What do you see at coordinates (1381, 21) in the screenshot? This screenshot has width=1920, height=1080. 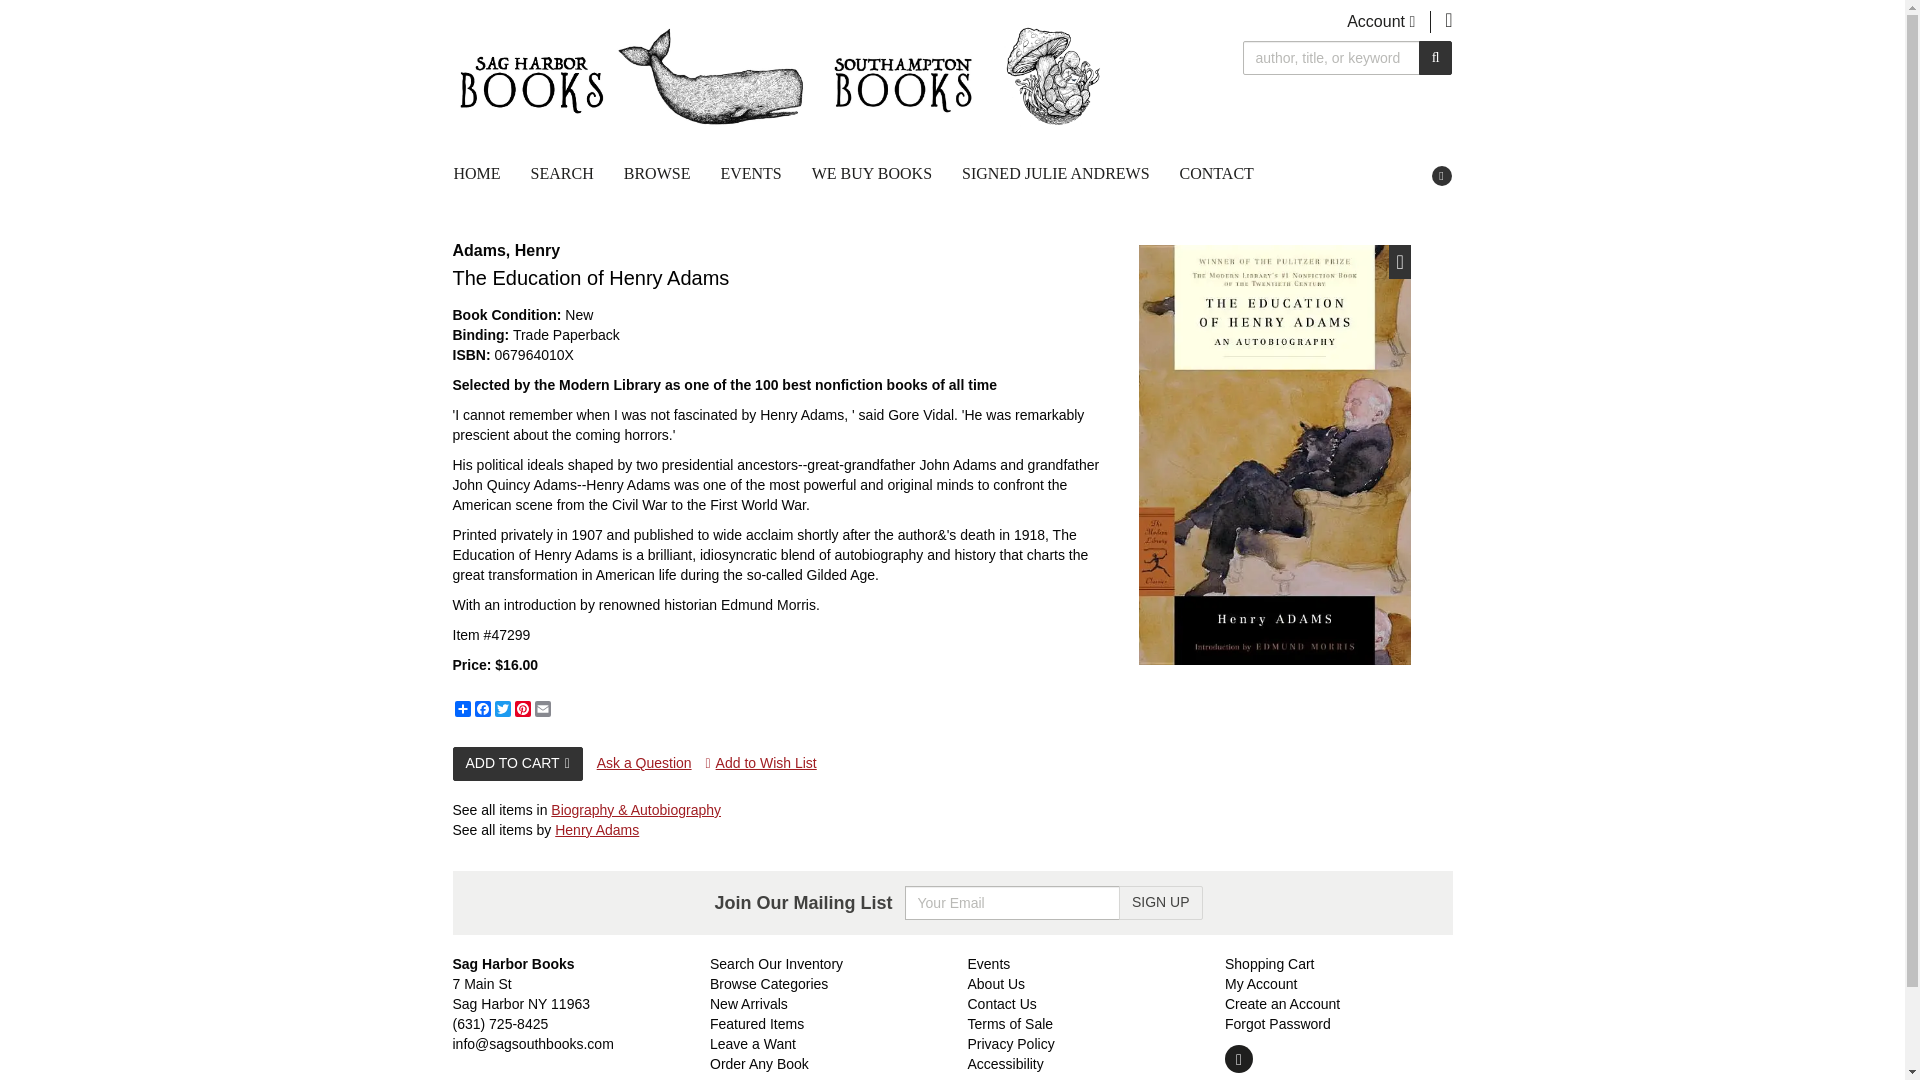 I see `Account` at bounding box center [1381, 21].